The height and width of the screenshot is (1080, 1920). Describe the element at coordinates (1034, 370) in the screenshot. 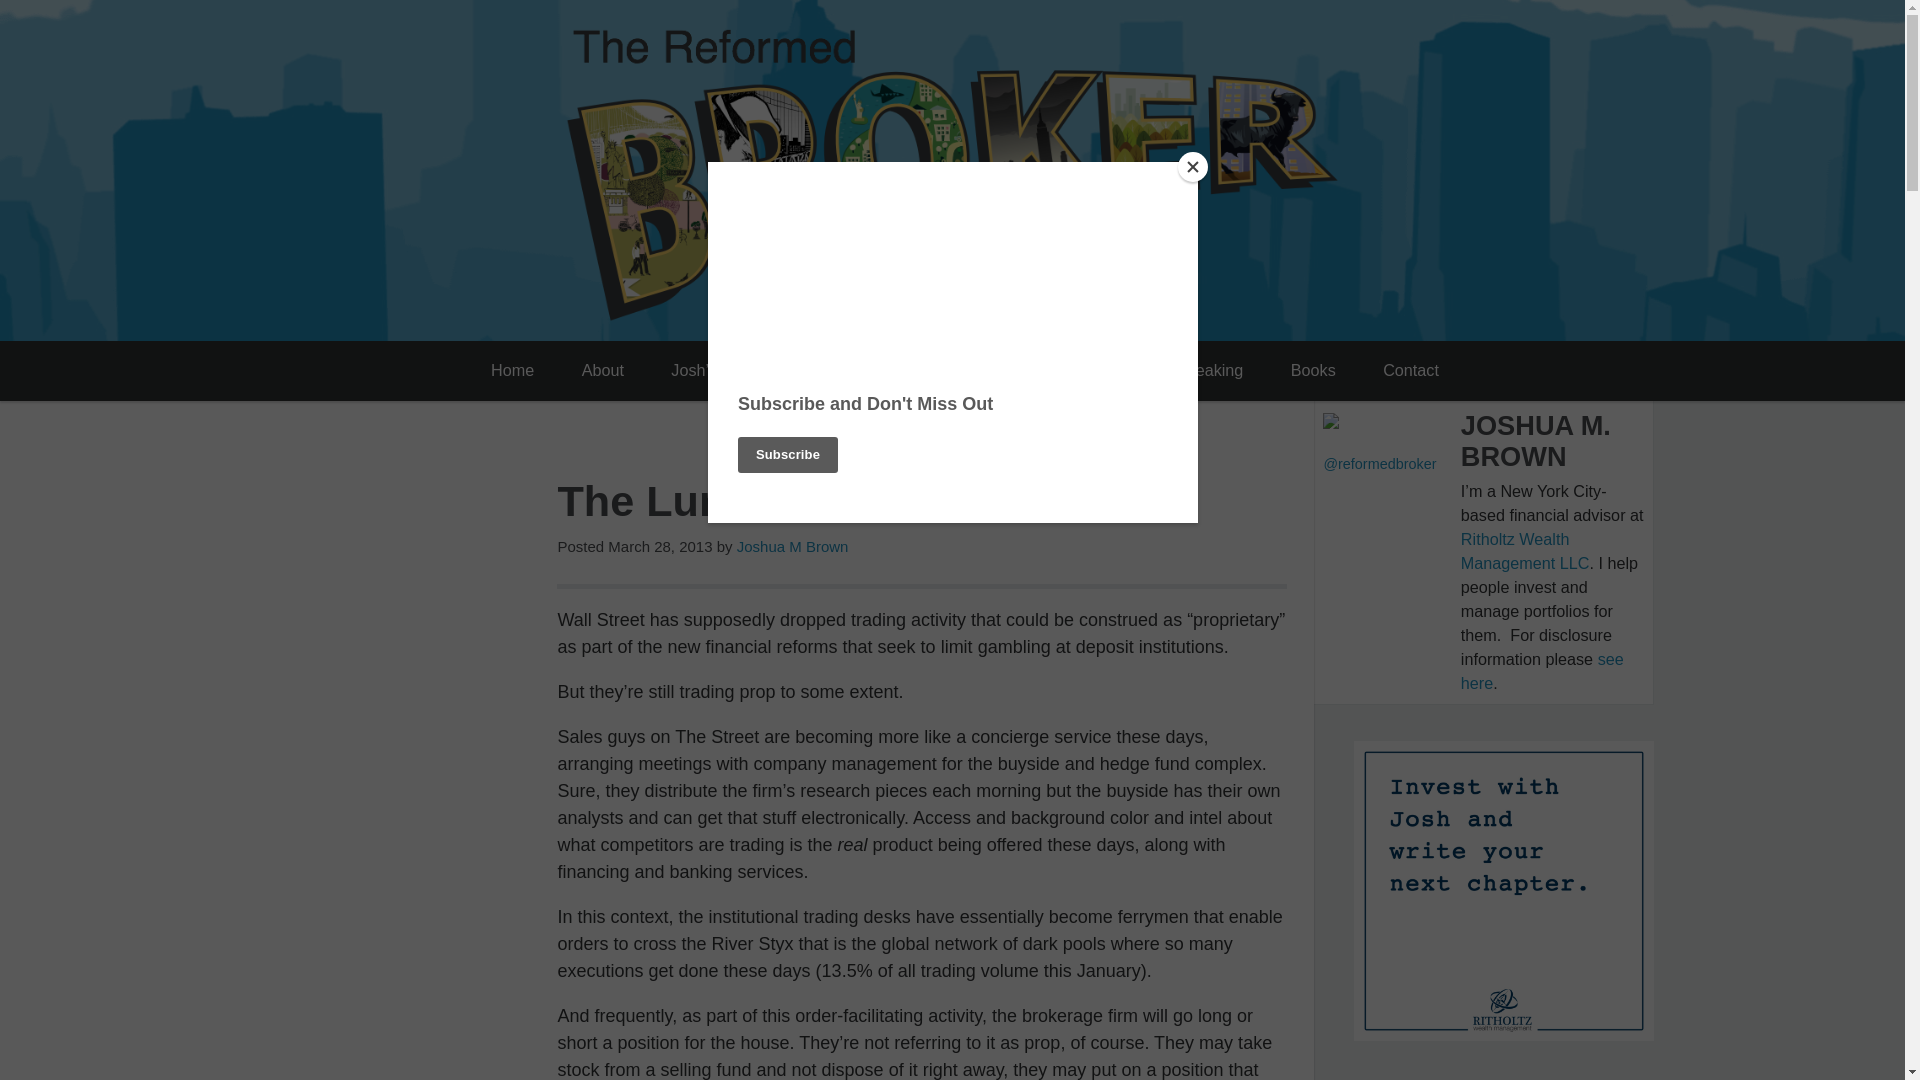

I see `In the News!` at that location.